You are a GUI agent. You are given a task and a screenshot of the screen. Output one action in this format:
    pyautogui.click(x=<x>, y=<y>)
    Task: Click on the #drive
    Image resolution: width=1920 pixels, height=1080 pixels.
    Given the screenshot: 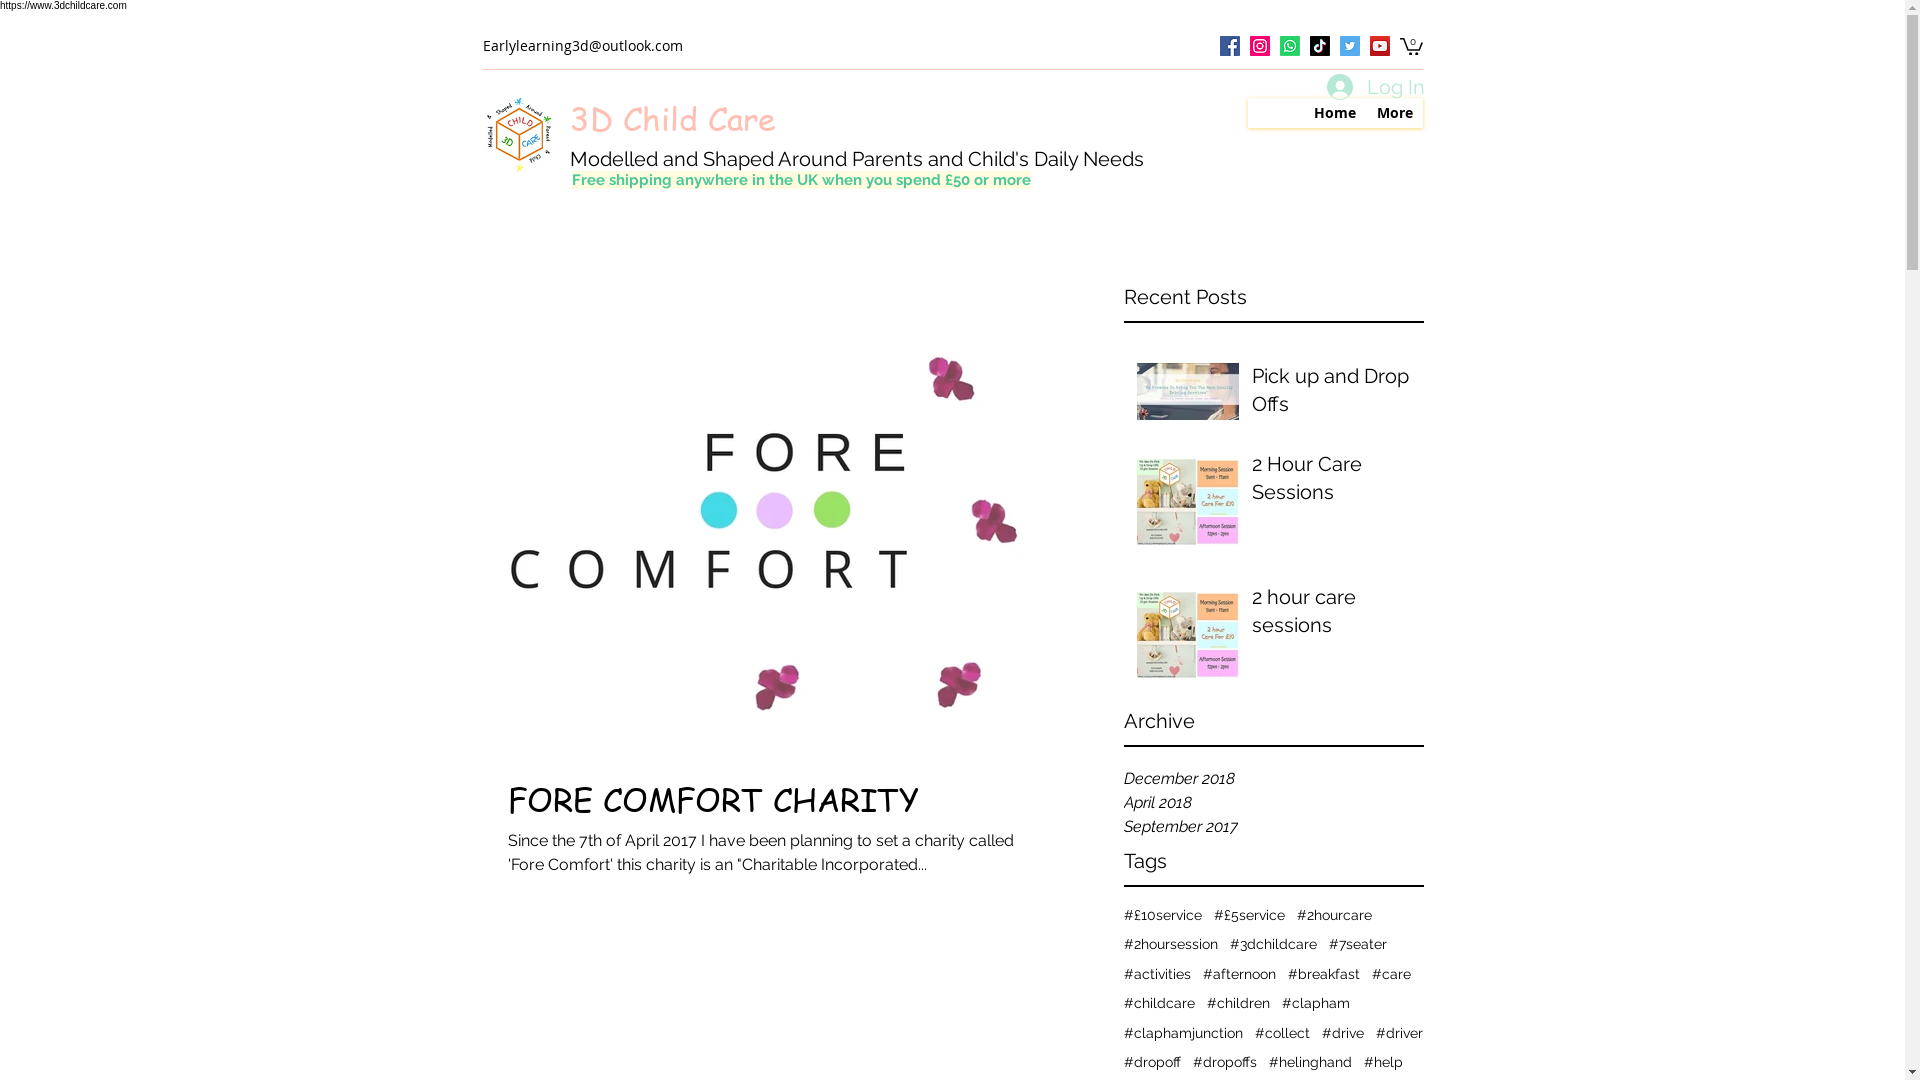 What is the action you would take?
    pyautogui.click(x=1343, y=1034)
    